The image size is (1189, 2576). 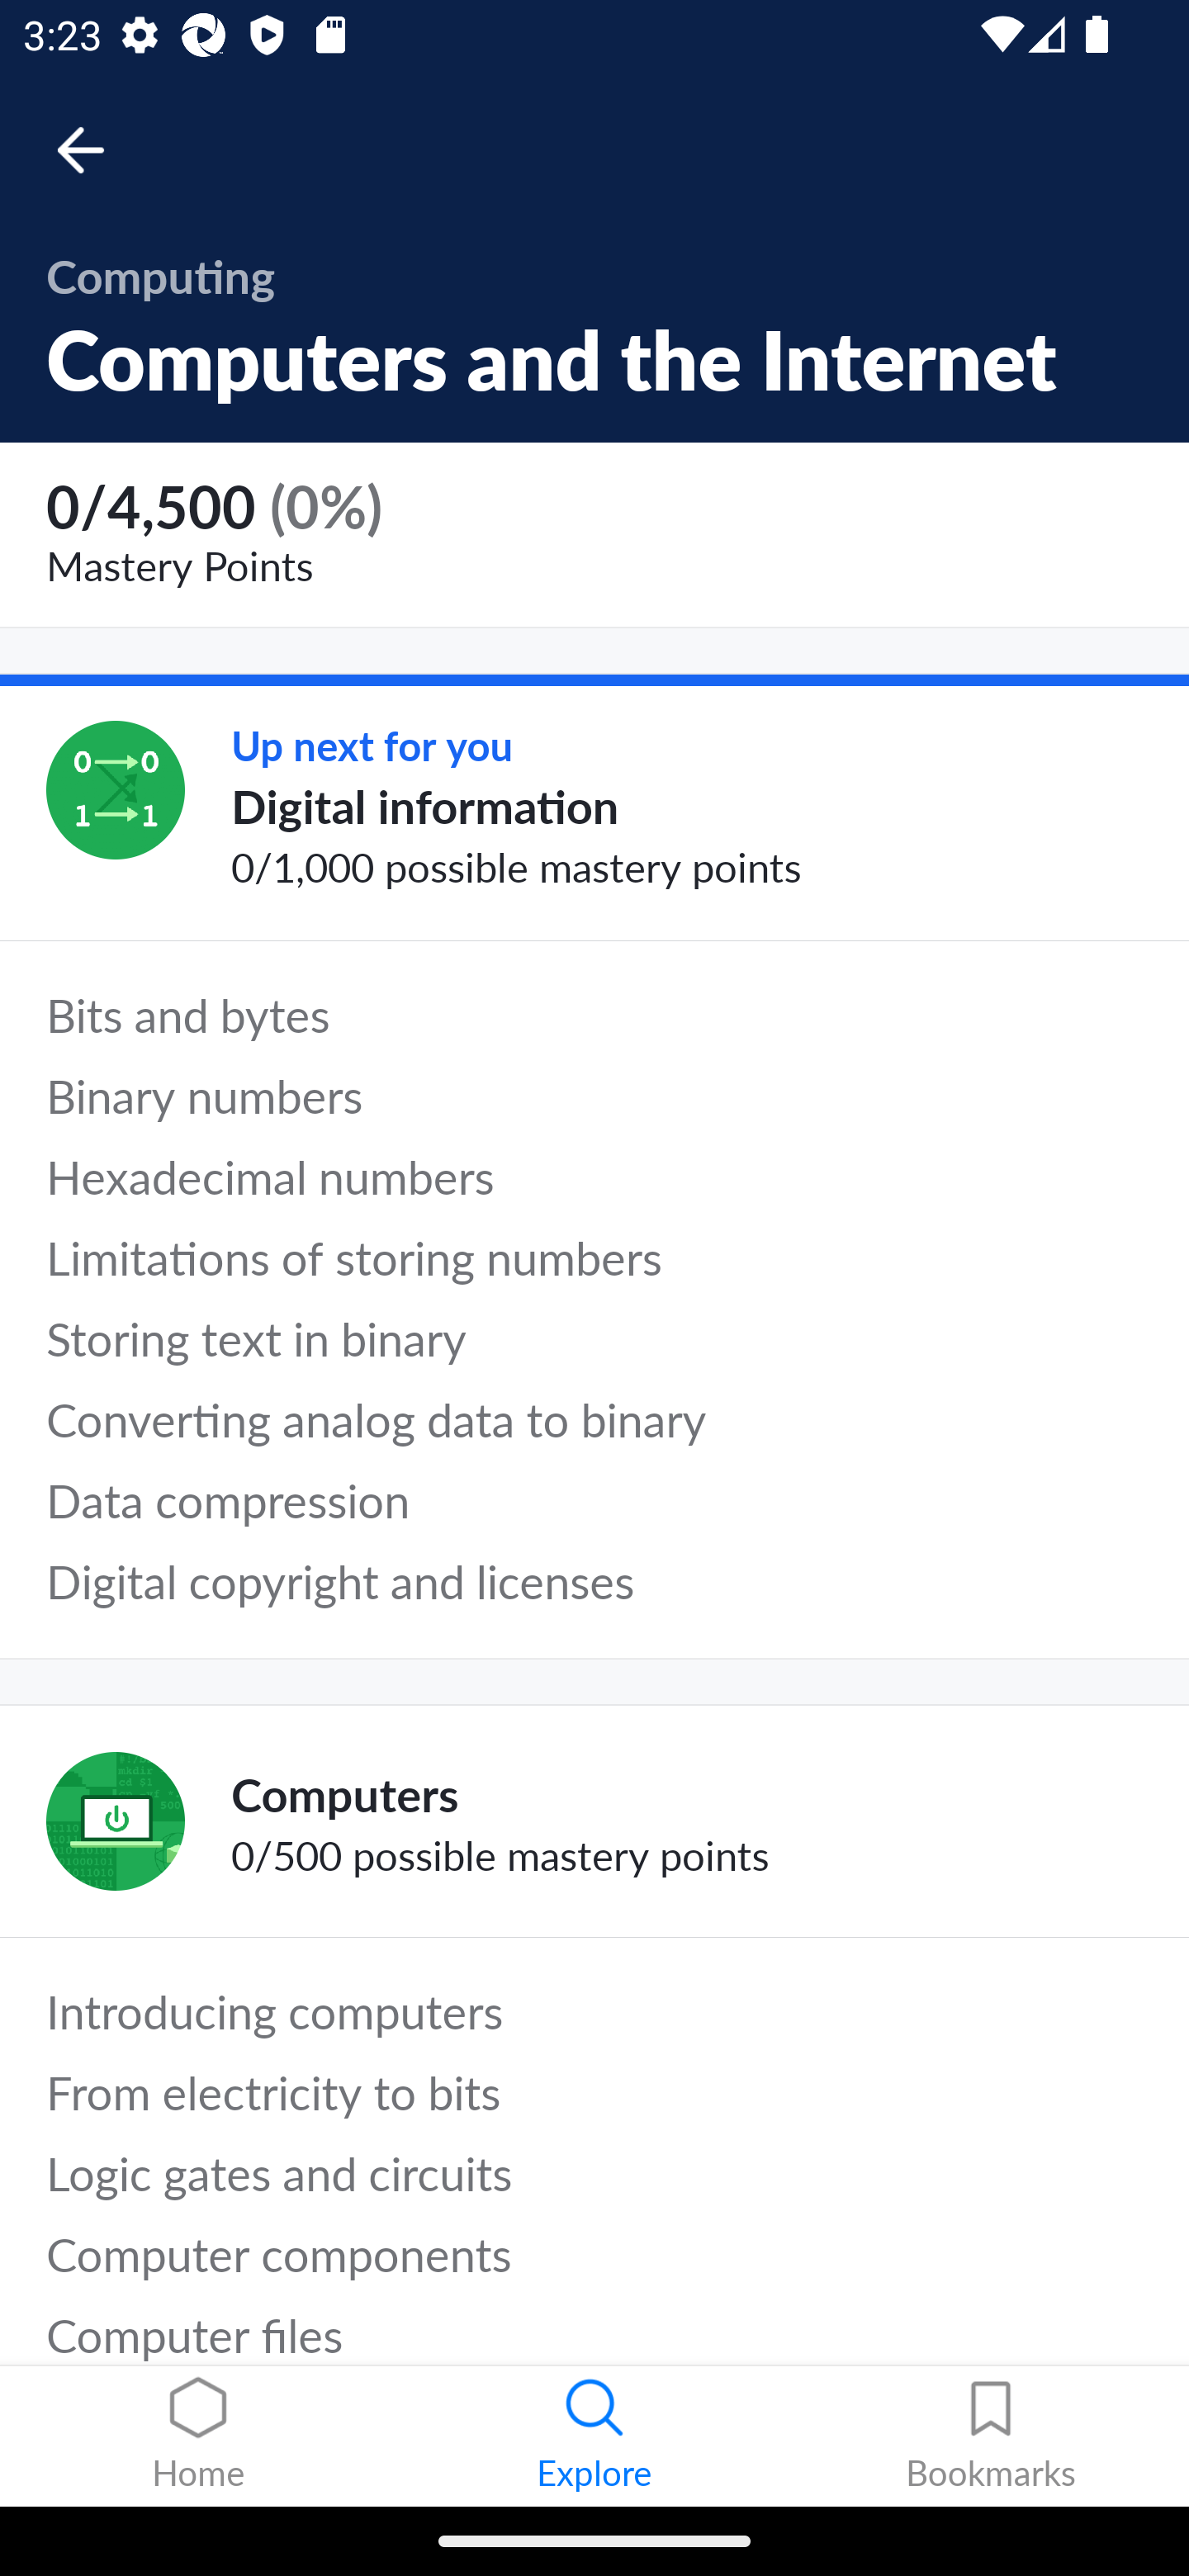 I want to click on Bookmarks, so click(x=991, y=2436).